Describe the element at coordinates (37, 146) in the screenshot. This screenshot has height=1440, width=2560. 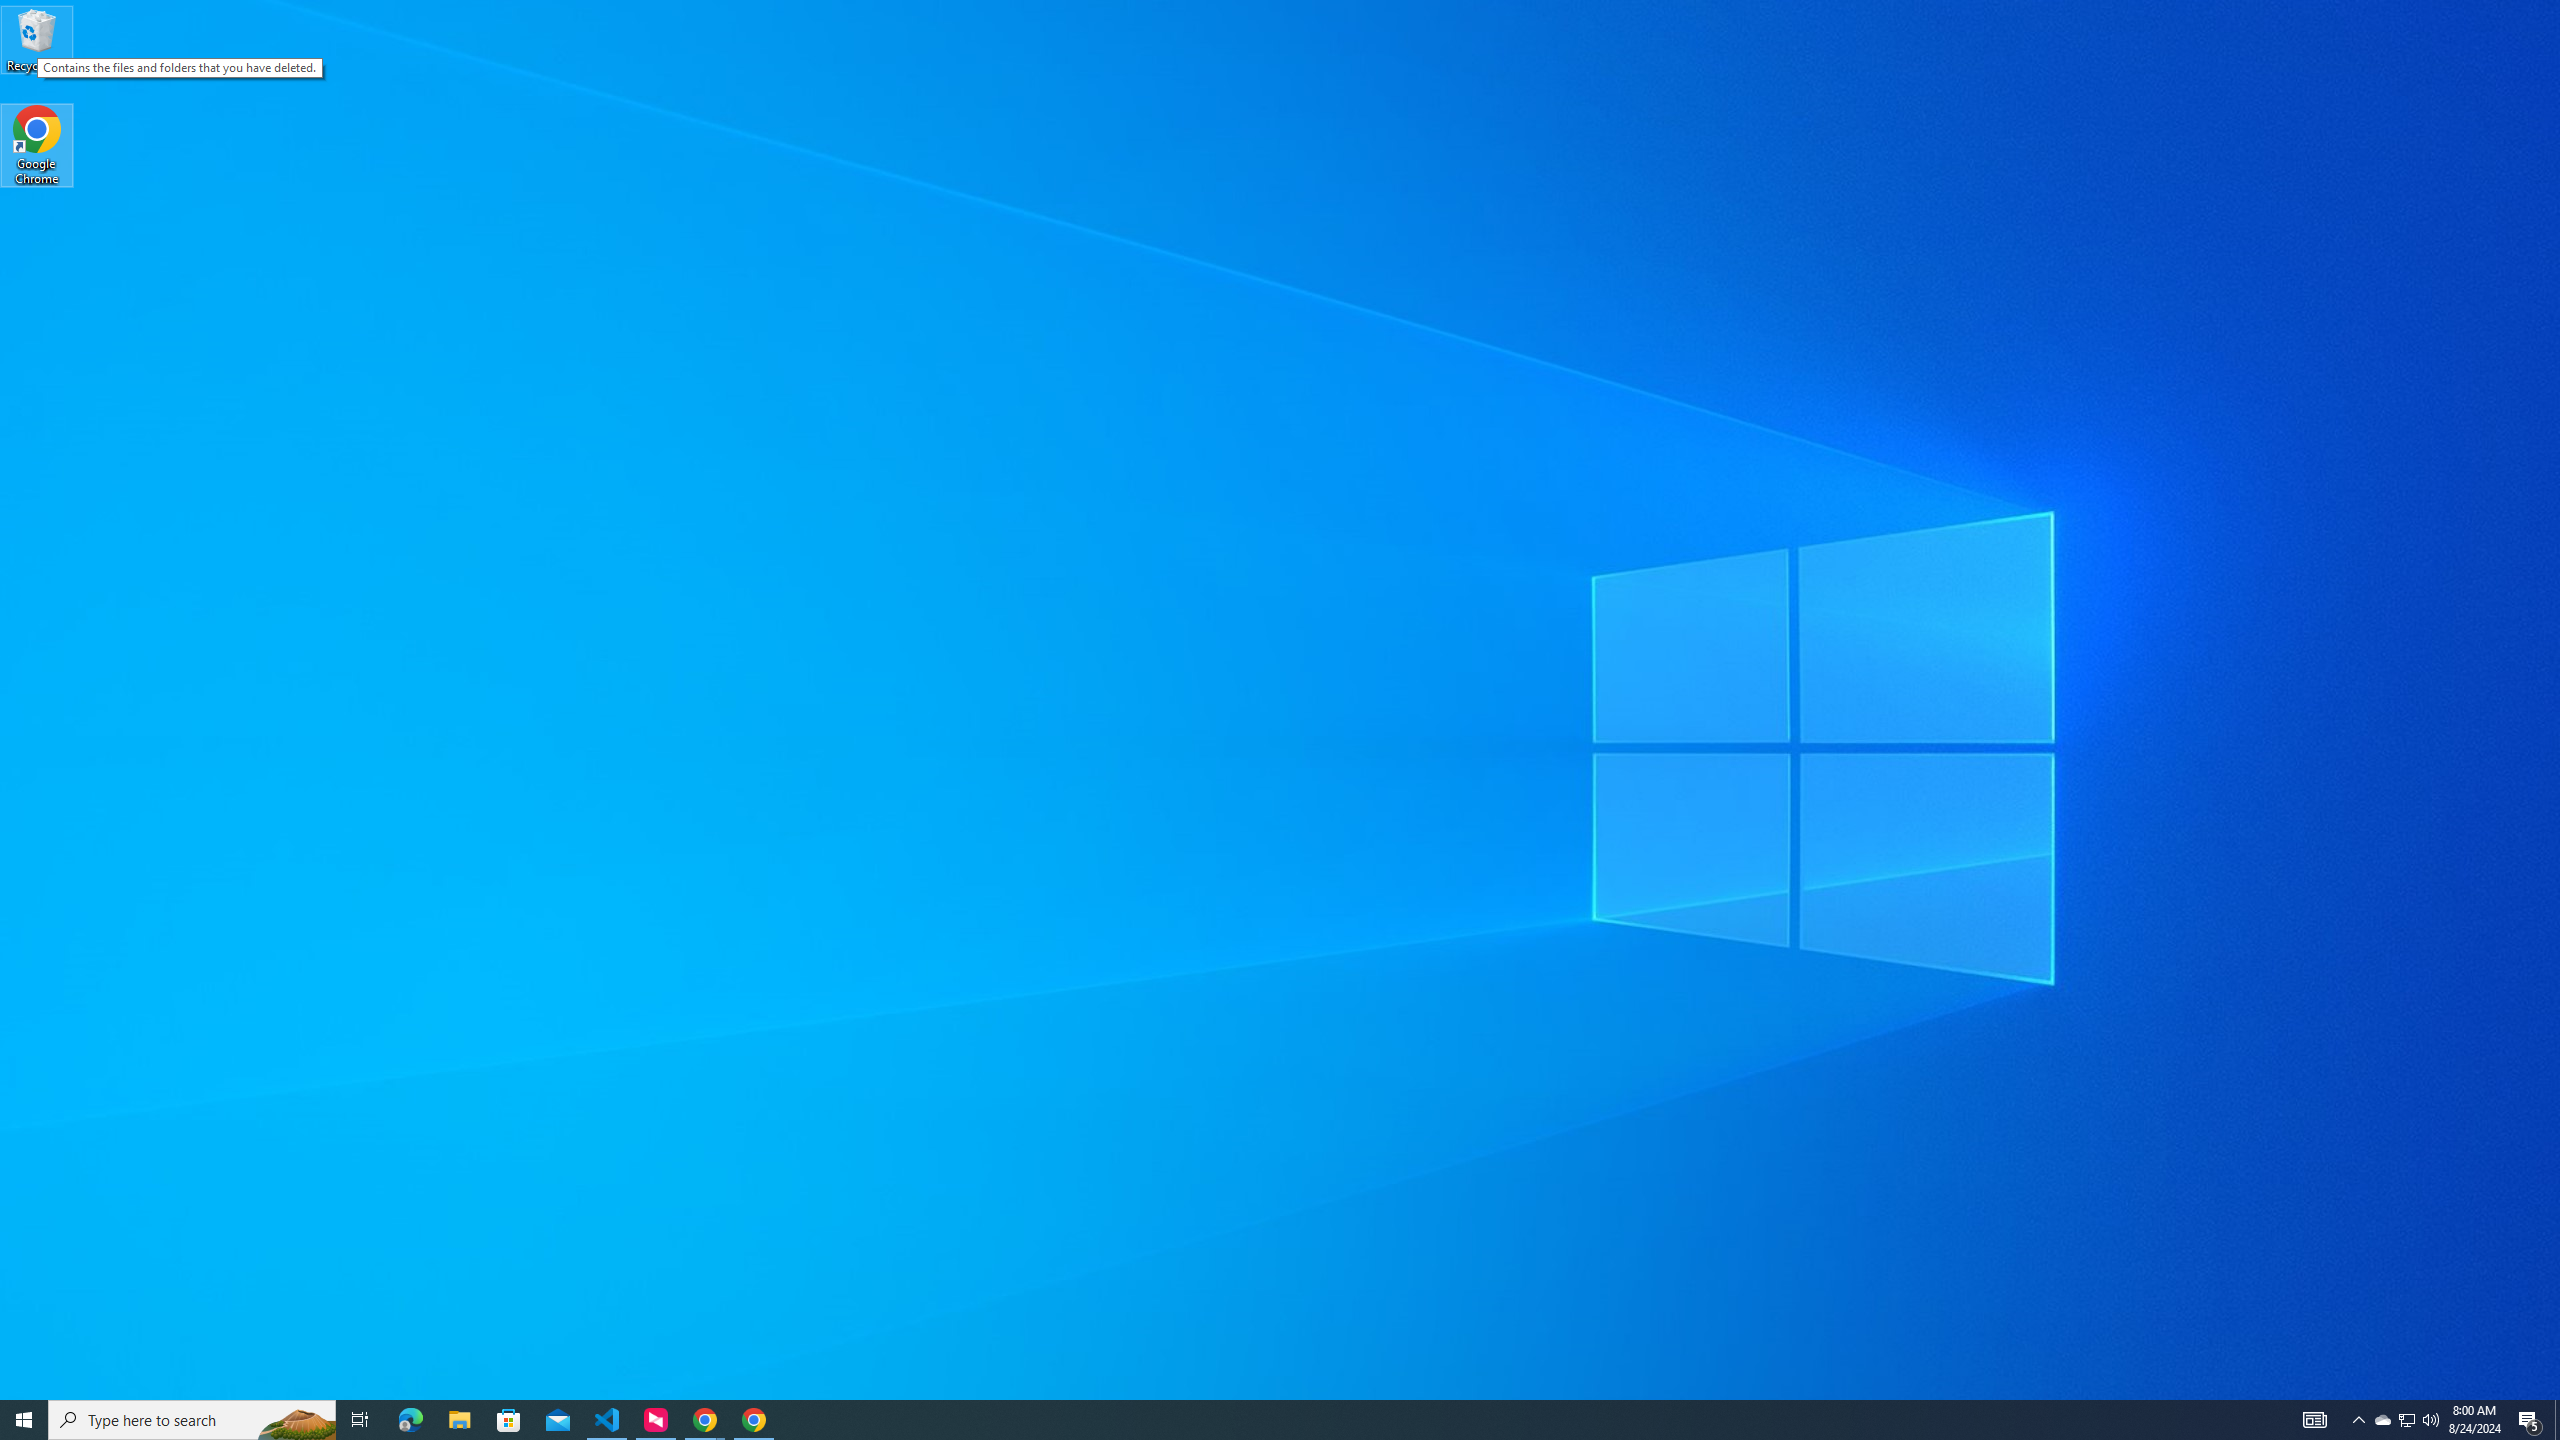
I see `Google Chrome` at that location.